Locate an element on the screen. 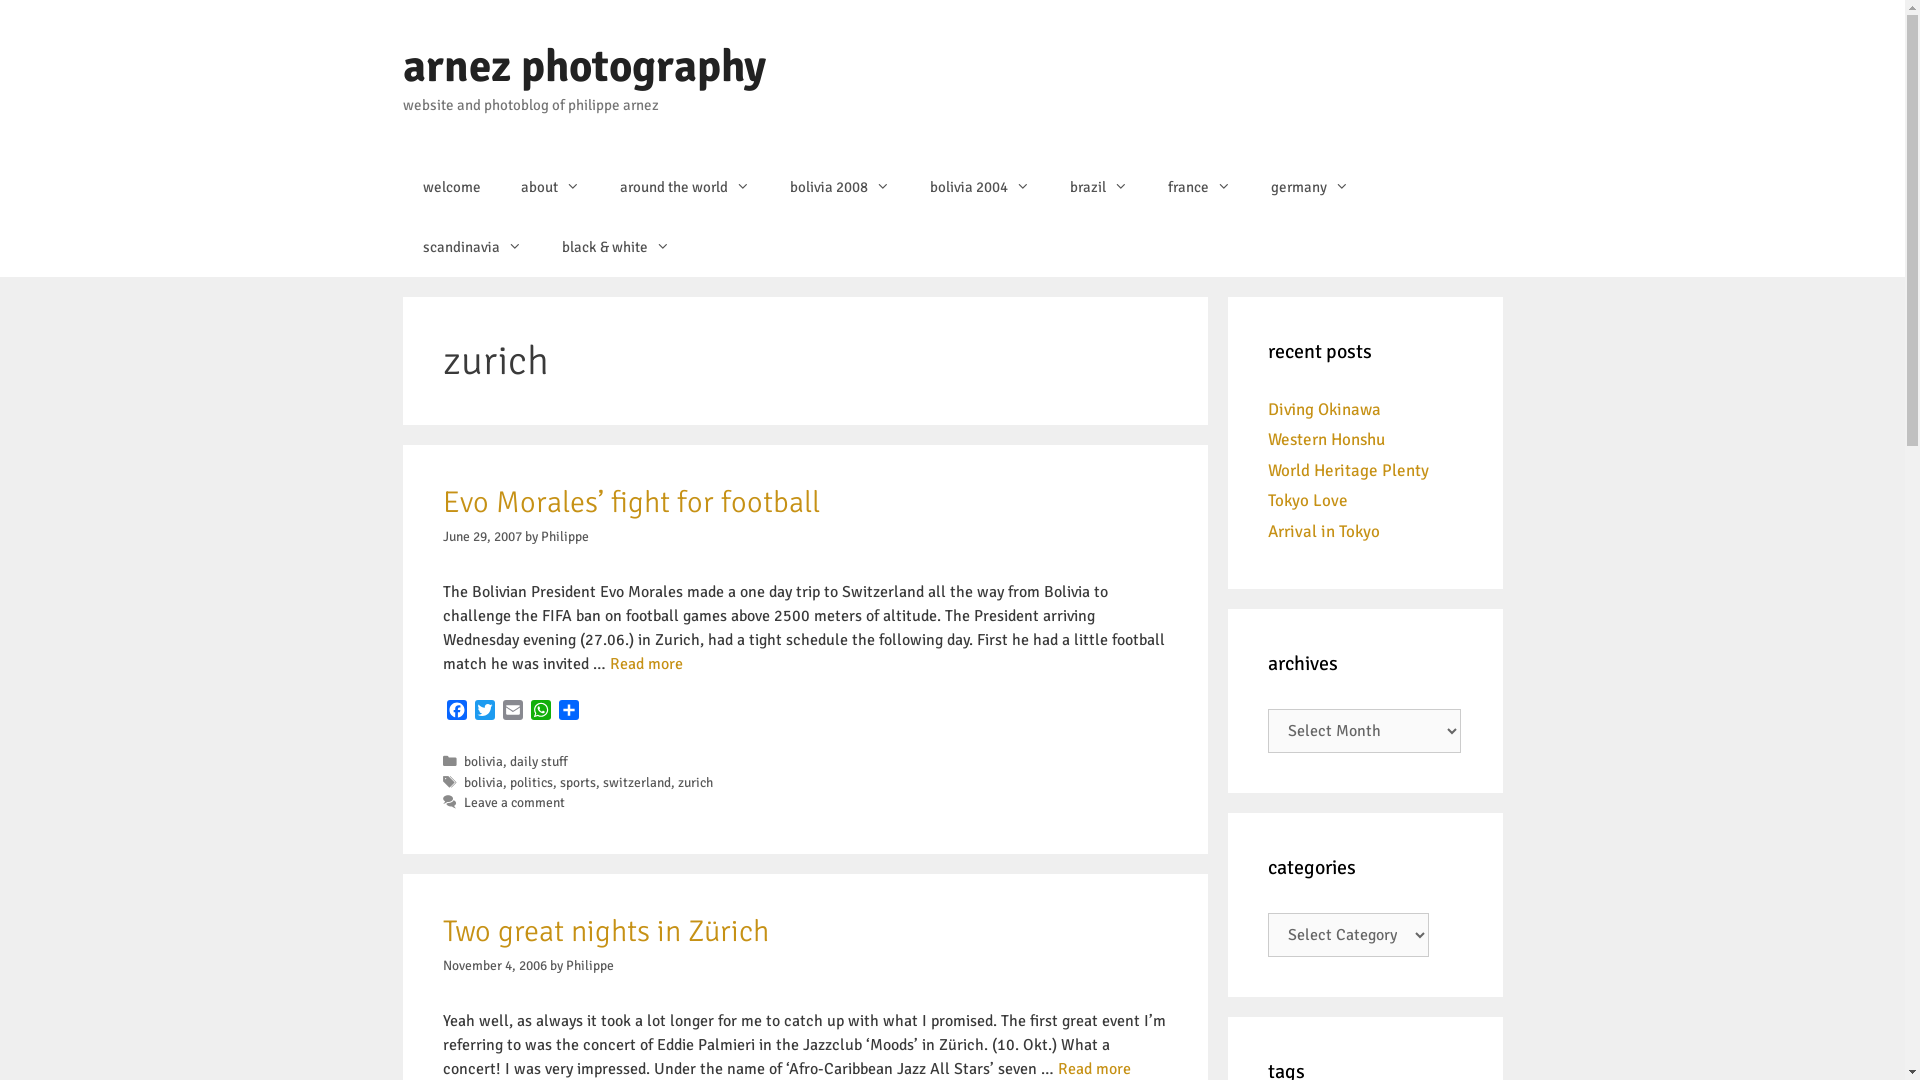 The width and height of the screenshot is (1920, 1080). bolivia 2004 is located at coordinates (980, 186).